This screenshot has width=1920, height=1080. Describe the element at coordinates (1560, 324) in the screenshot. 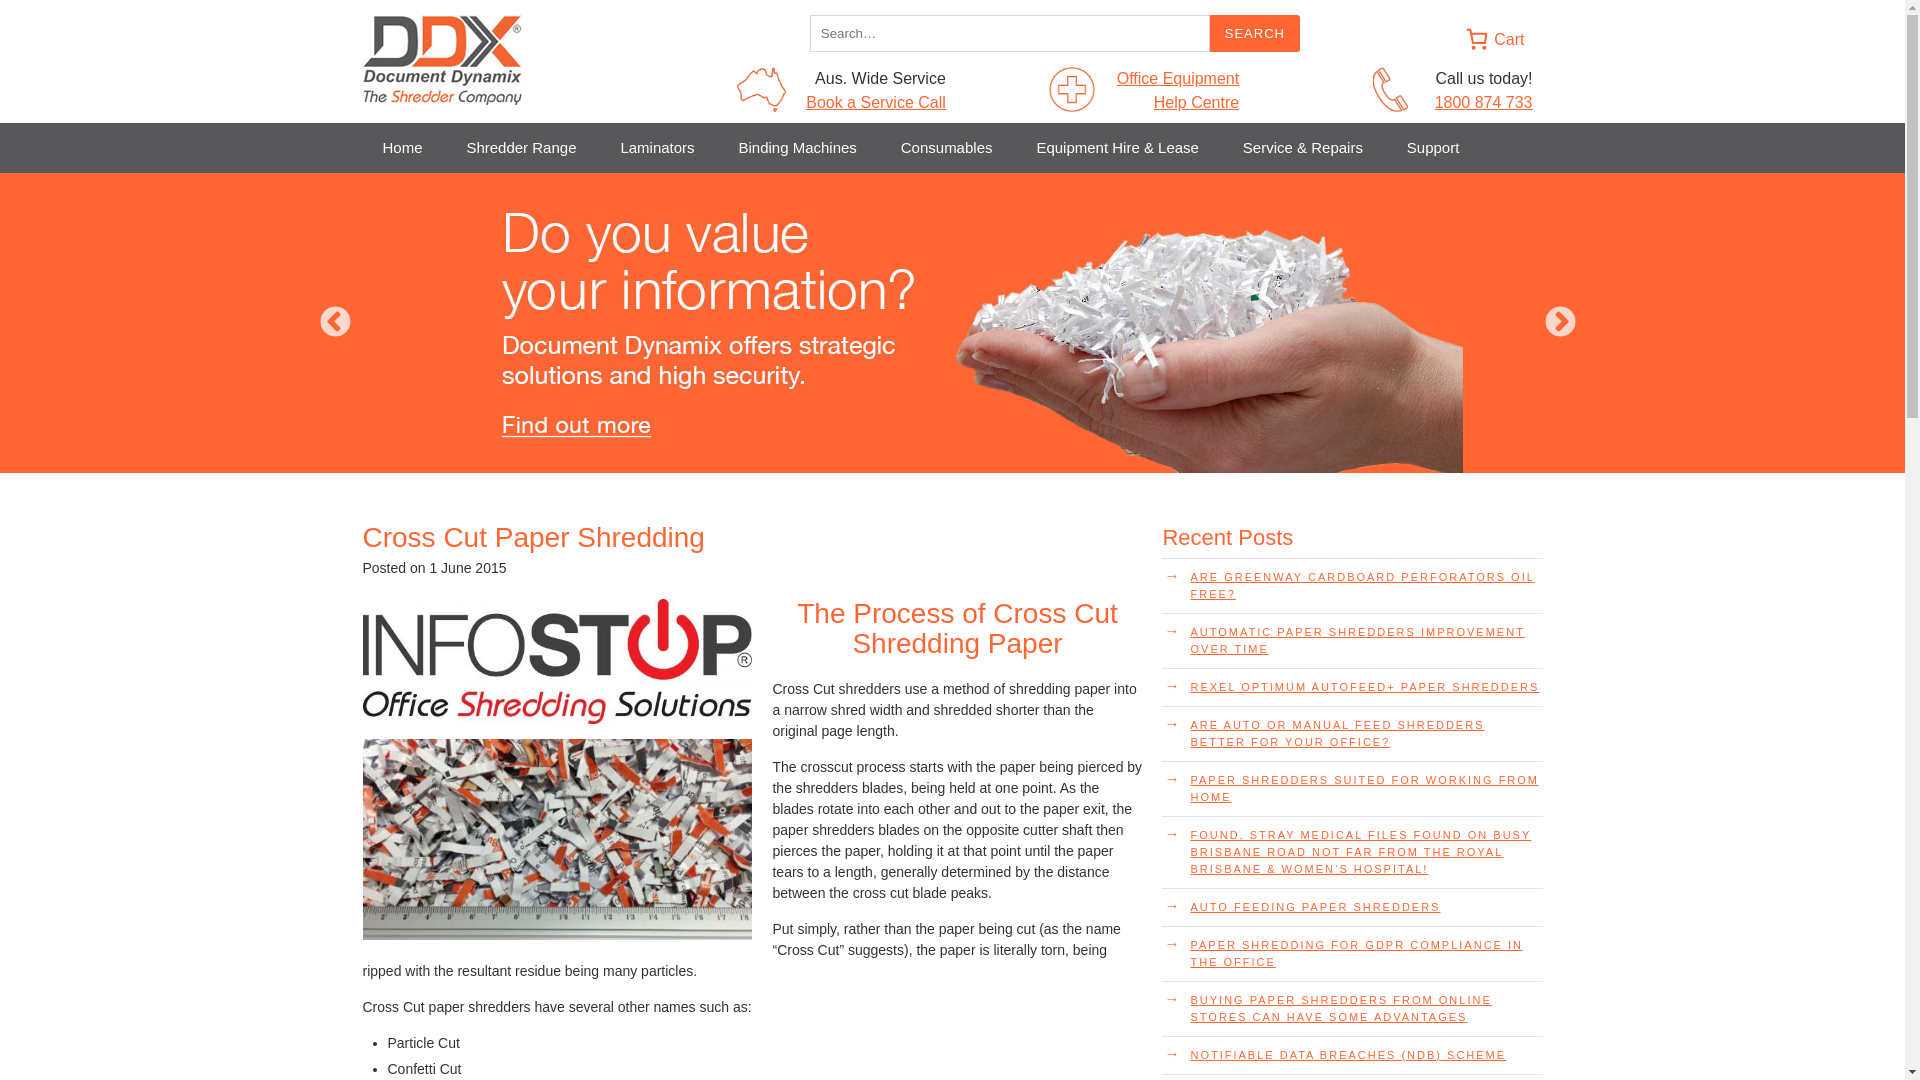

I see `NEXT` at that location.